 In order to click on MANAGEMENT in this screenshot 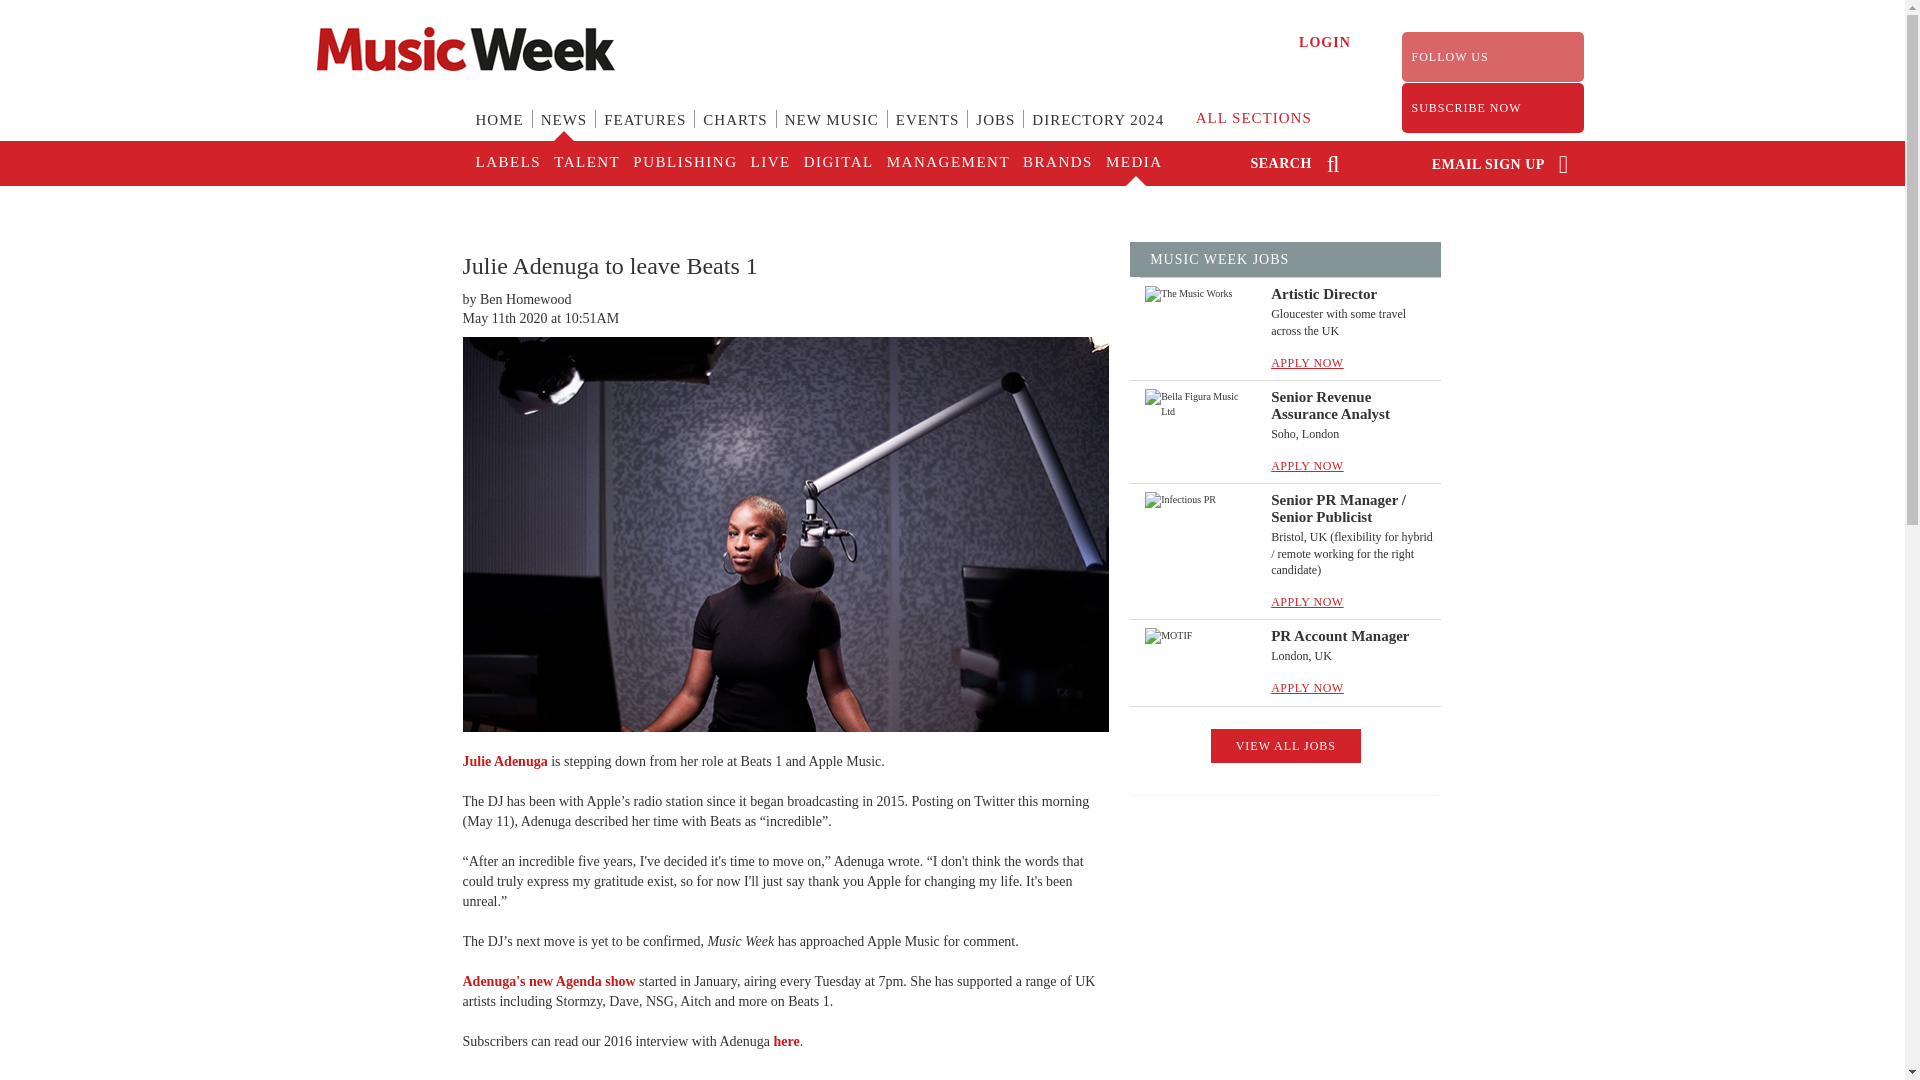, I will do `click(947, 163)`.